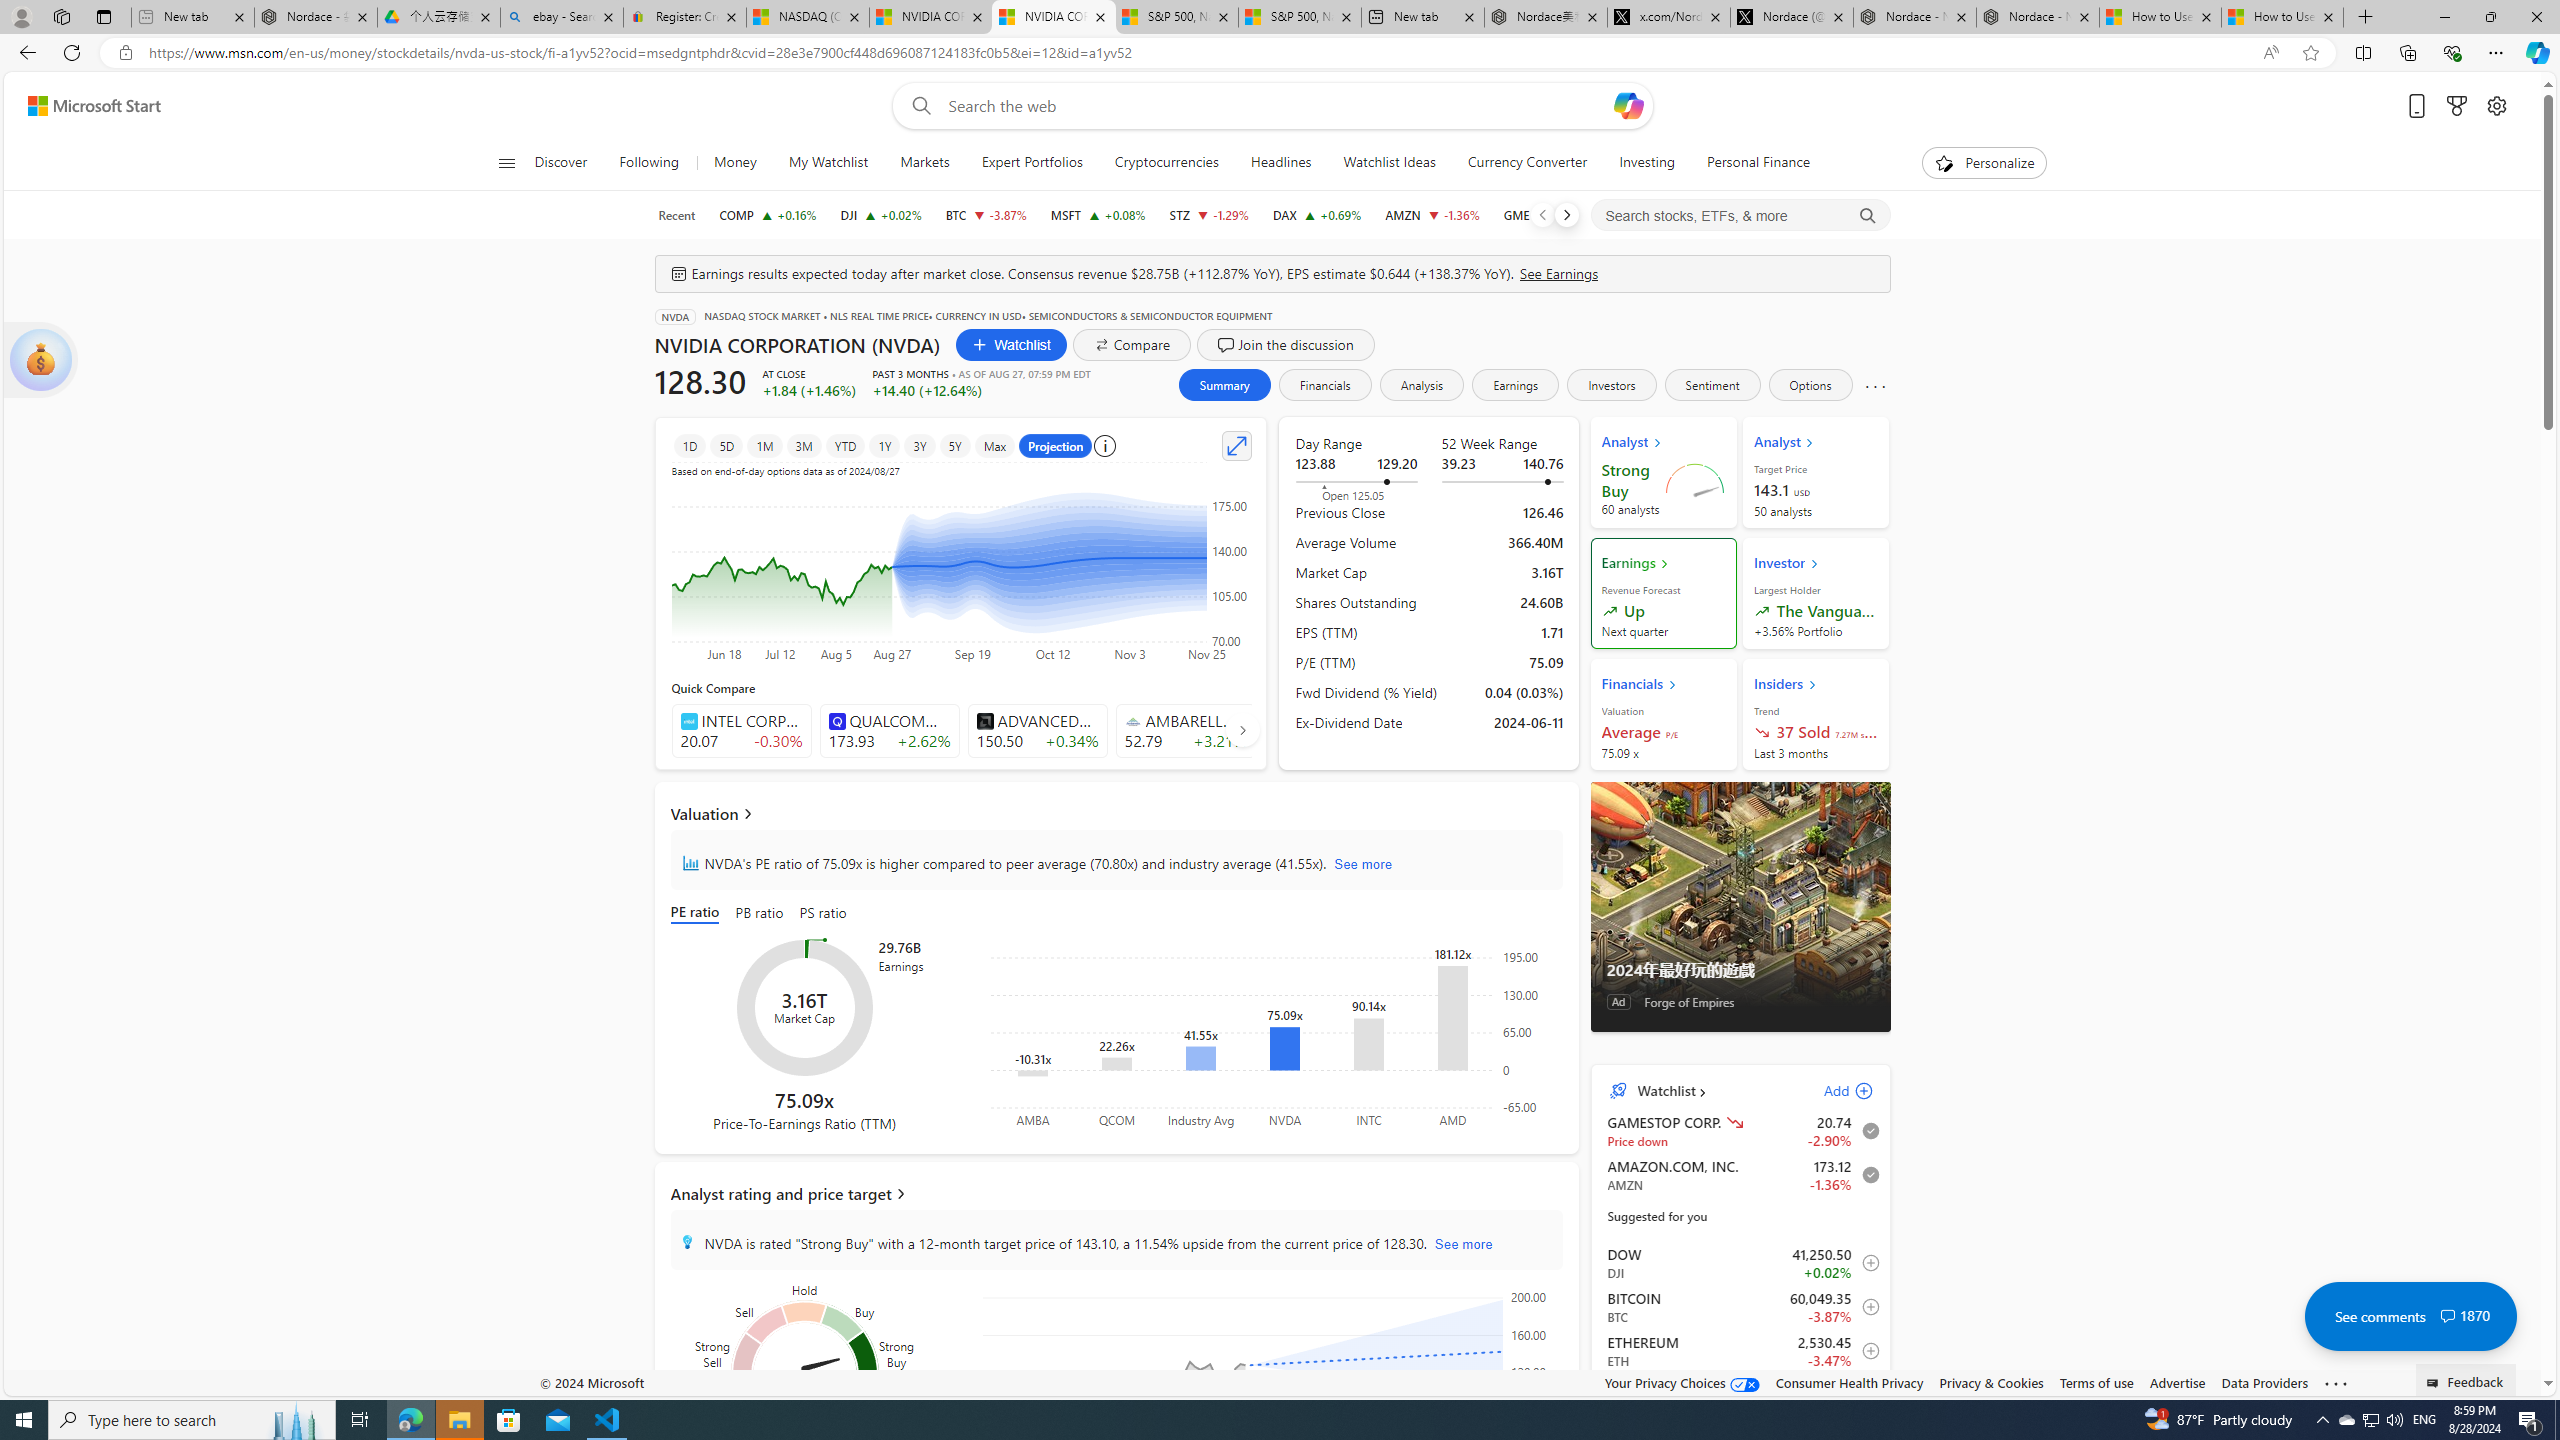 Image resolution: width=2560 pixels, height=1440 pixels. What do you see at coordinates (698, 914) in the screenshot?
I see `PE ratio` at bounding box center [698, 914].